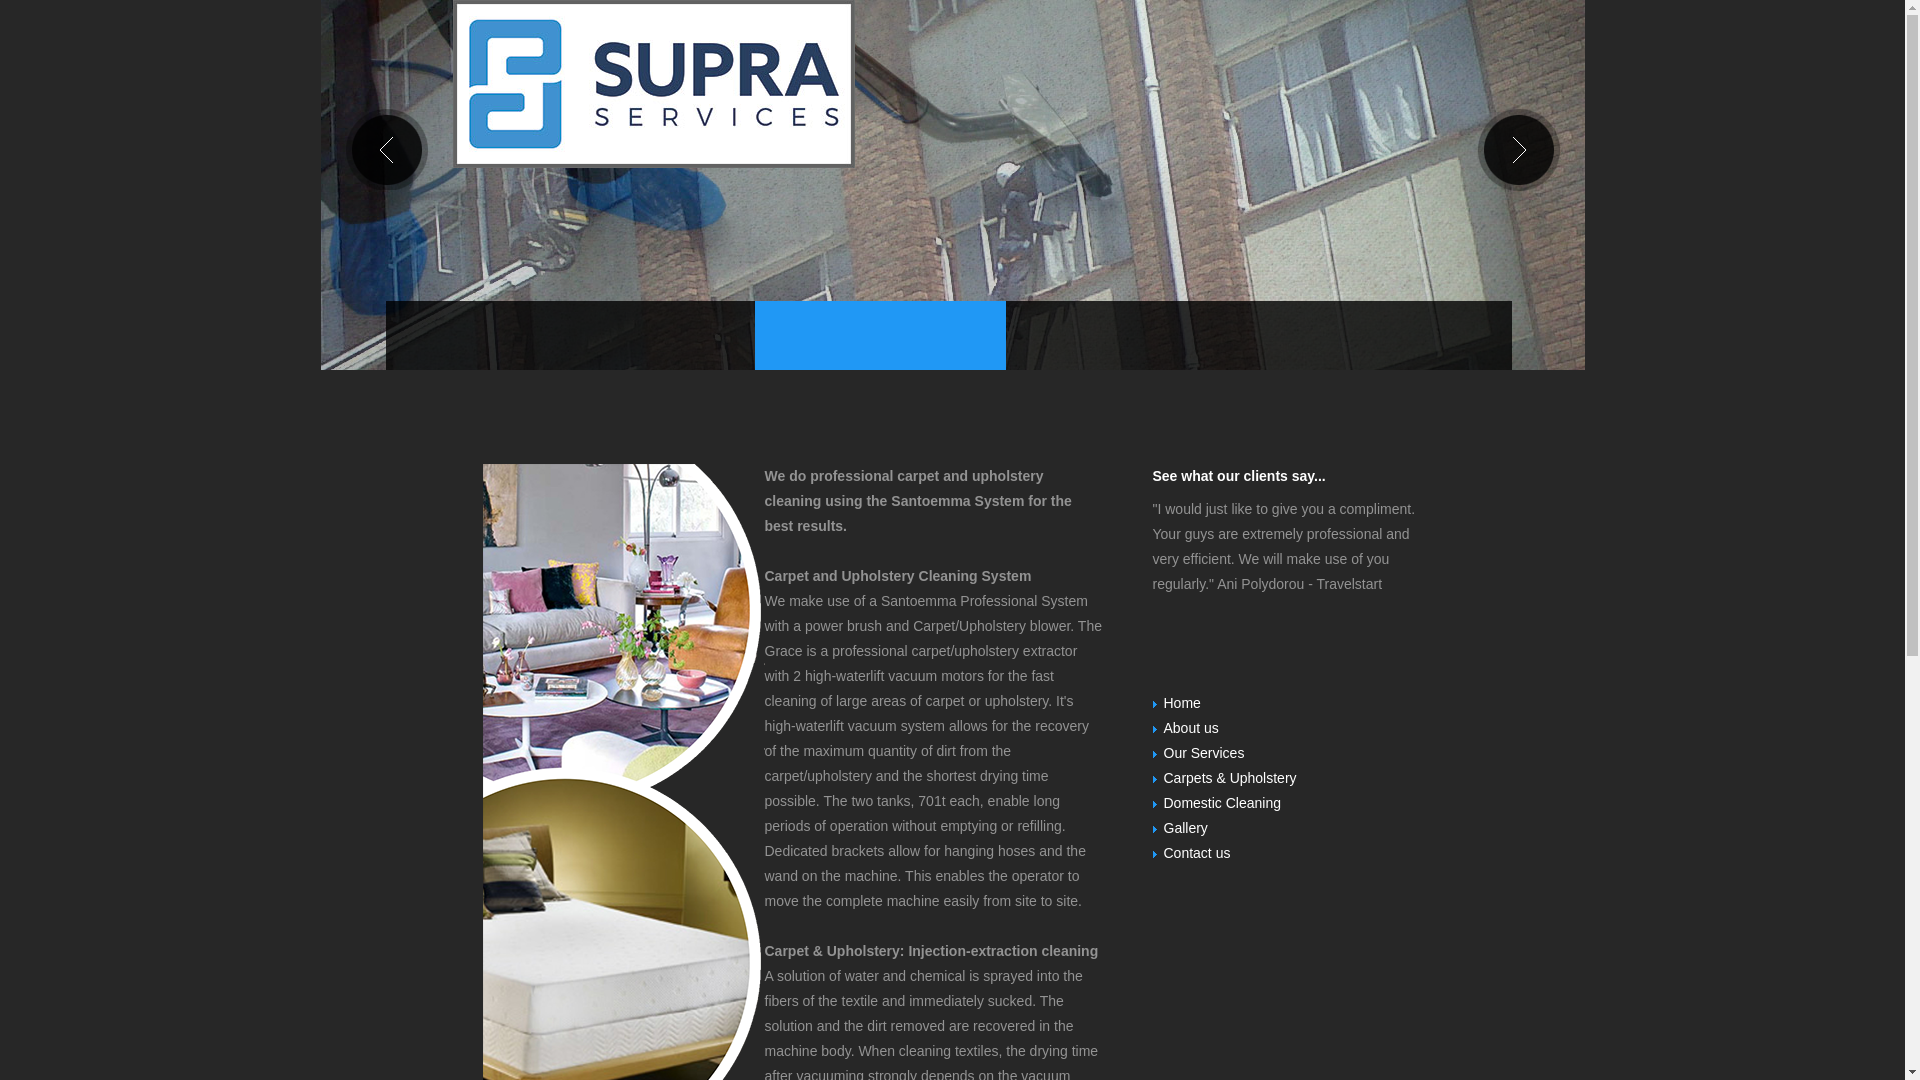 The image size is (1920, 1080). Describe the element at coordinates (1222, 802) in the screenshot. I see `Domestic Cleaning` at that location.